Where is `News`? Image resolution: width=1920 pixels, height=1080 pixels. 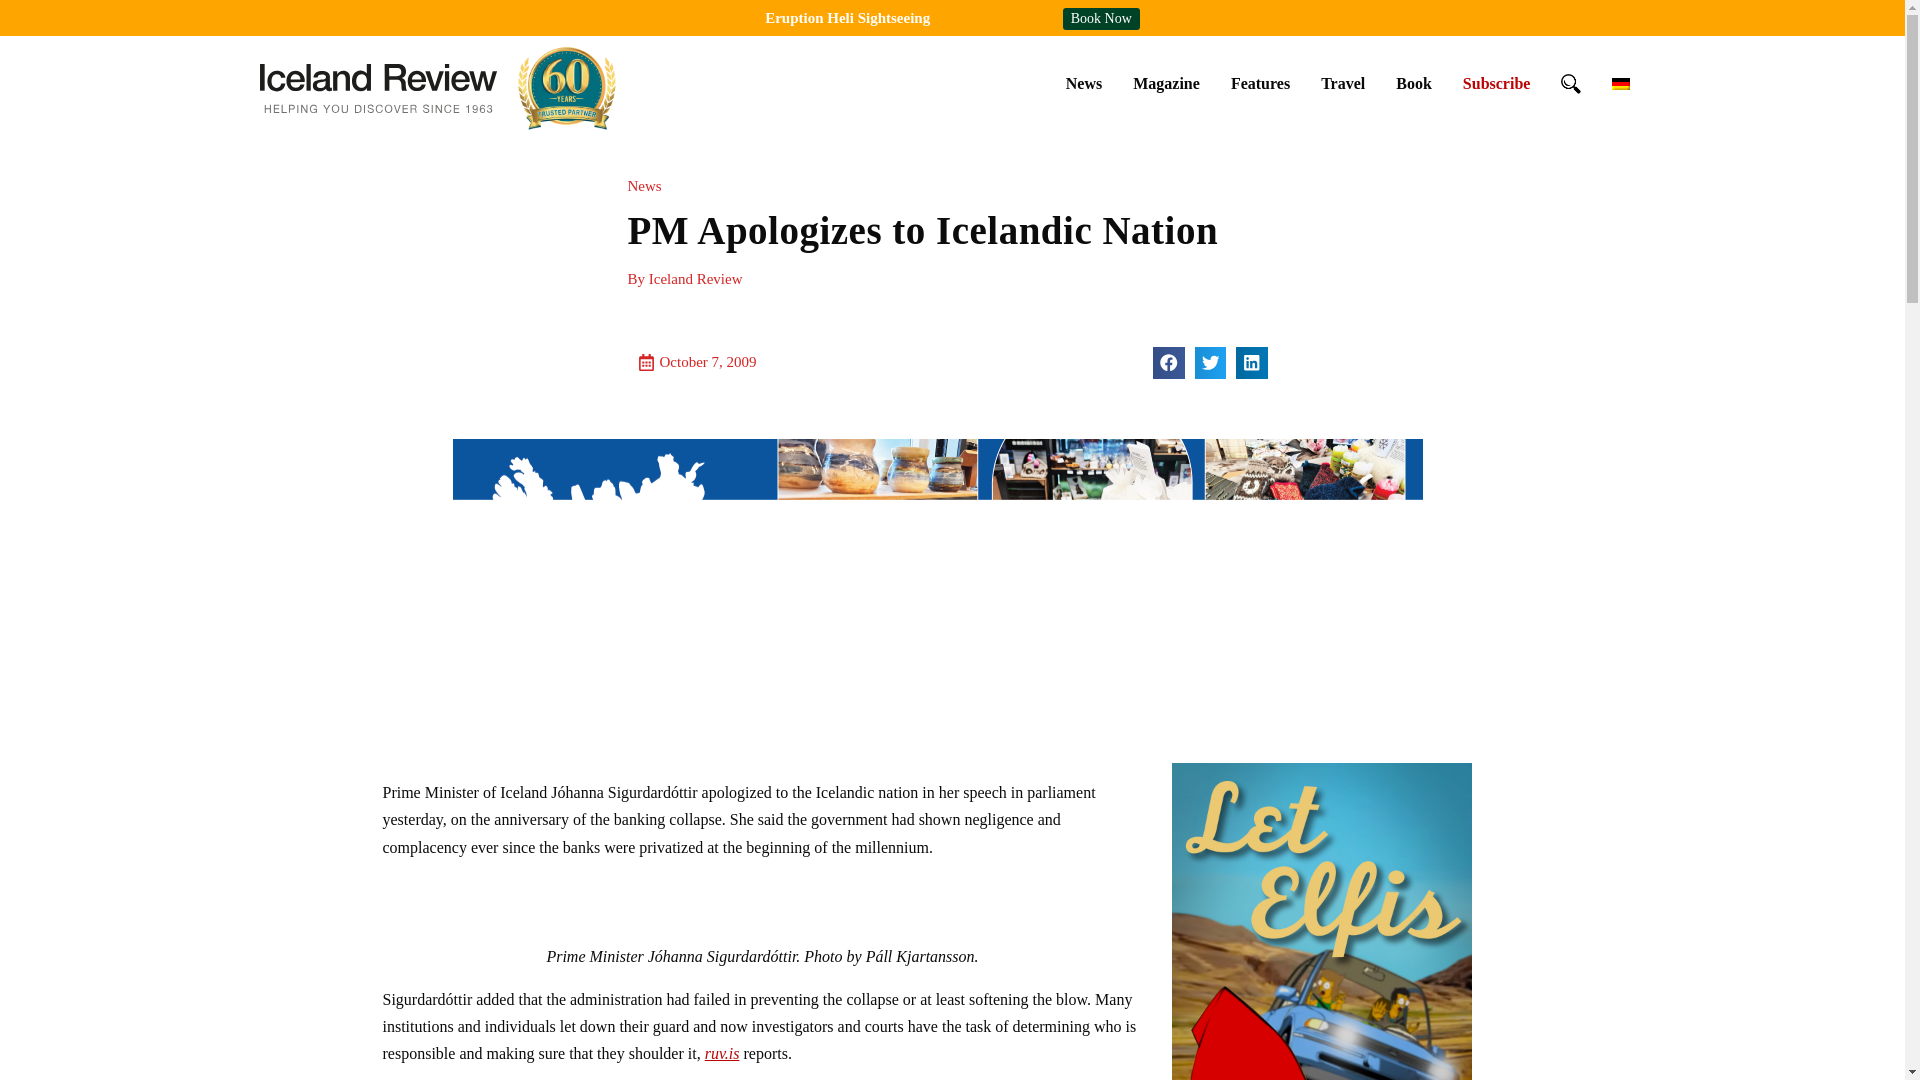 News is located at coordinates (1084, 83).